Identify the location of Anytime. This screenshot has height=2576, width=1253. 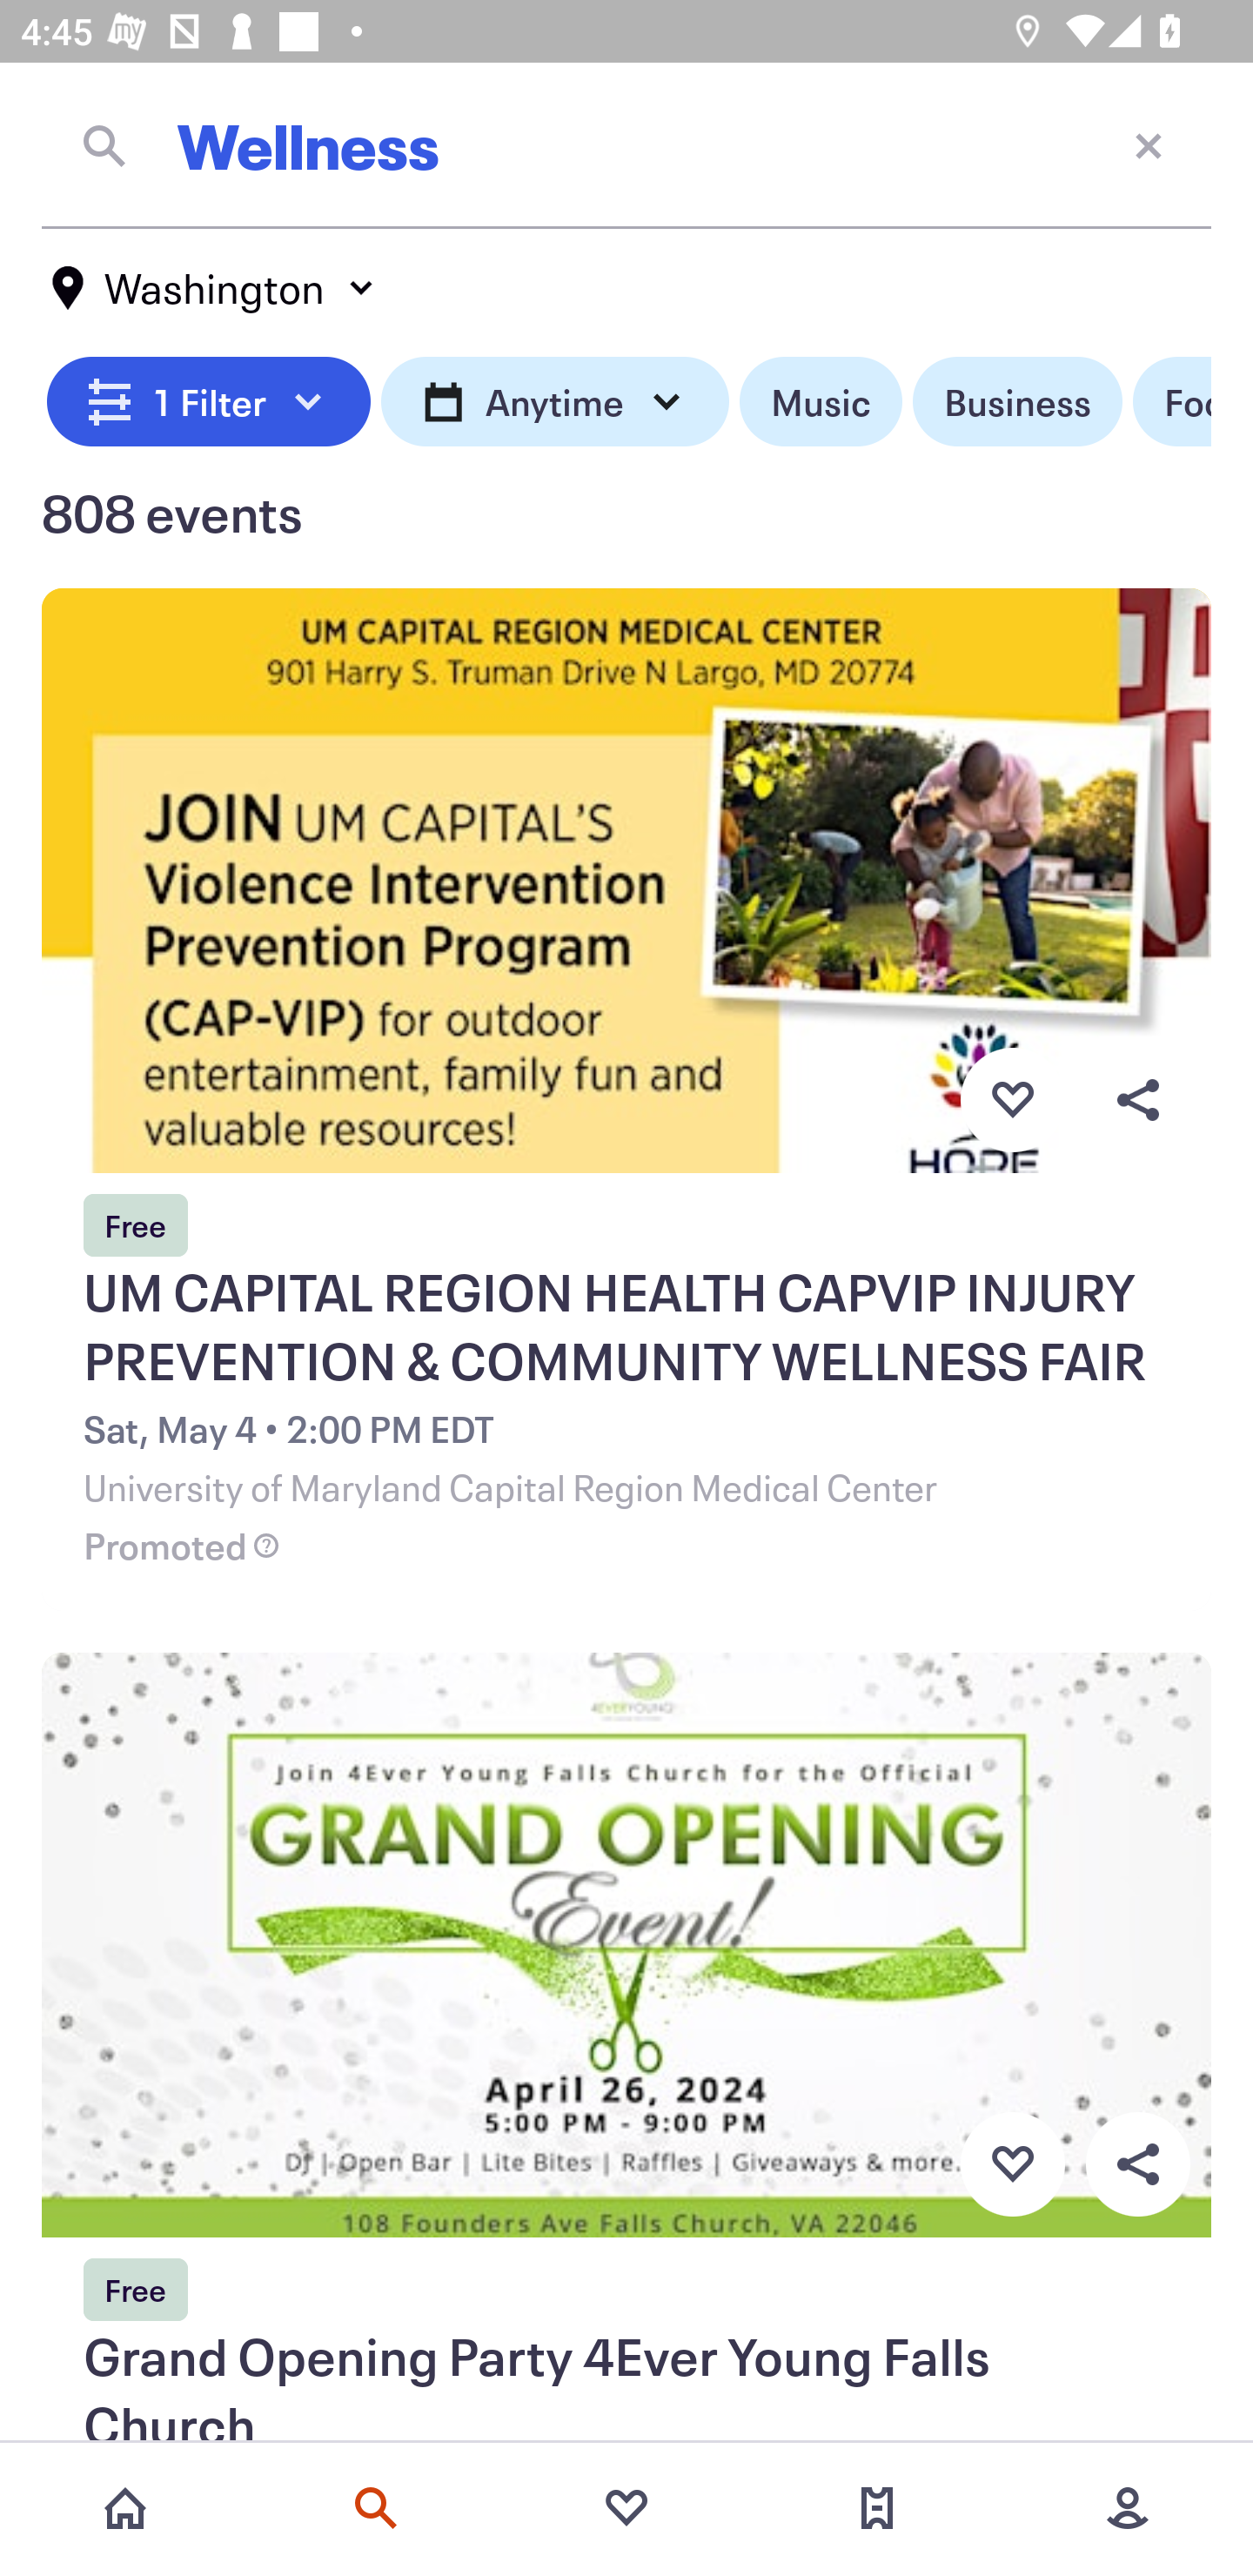
(555, 402).